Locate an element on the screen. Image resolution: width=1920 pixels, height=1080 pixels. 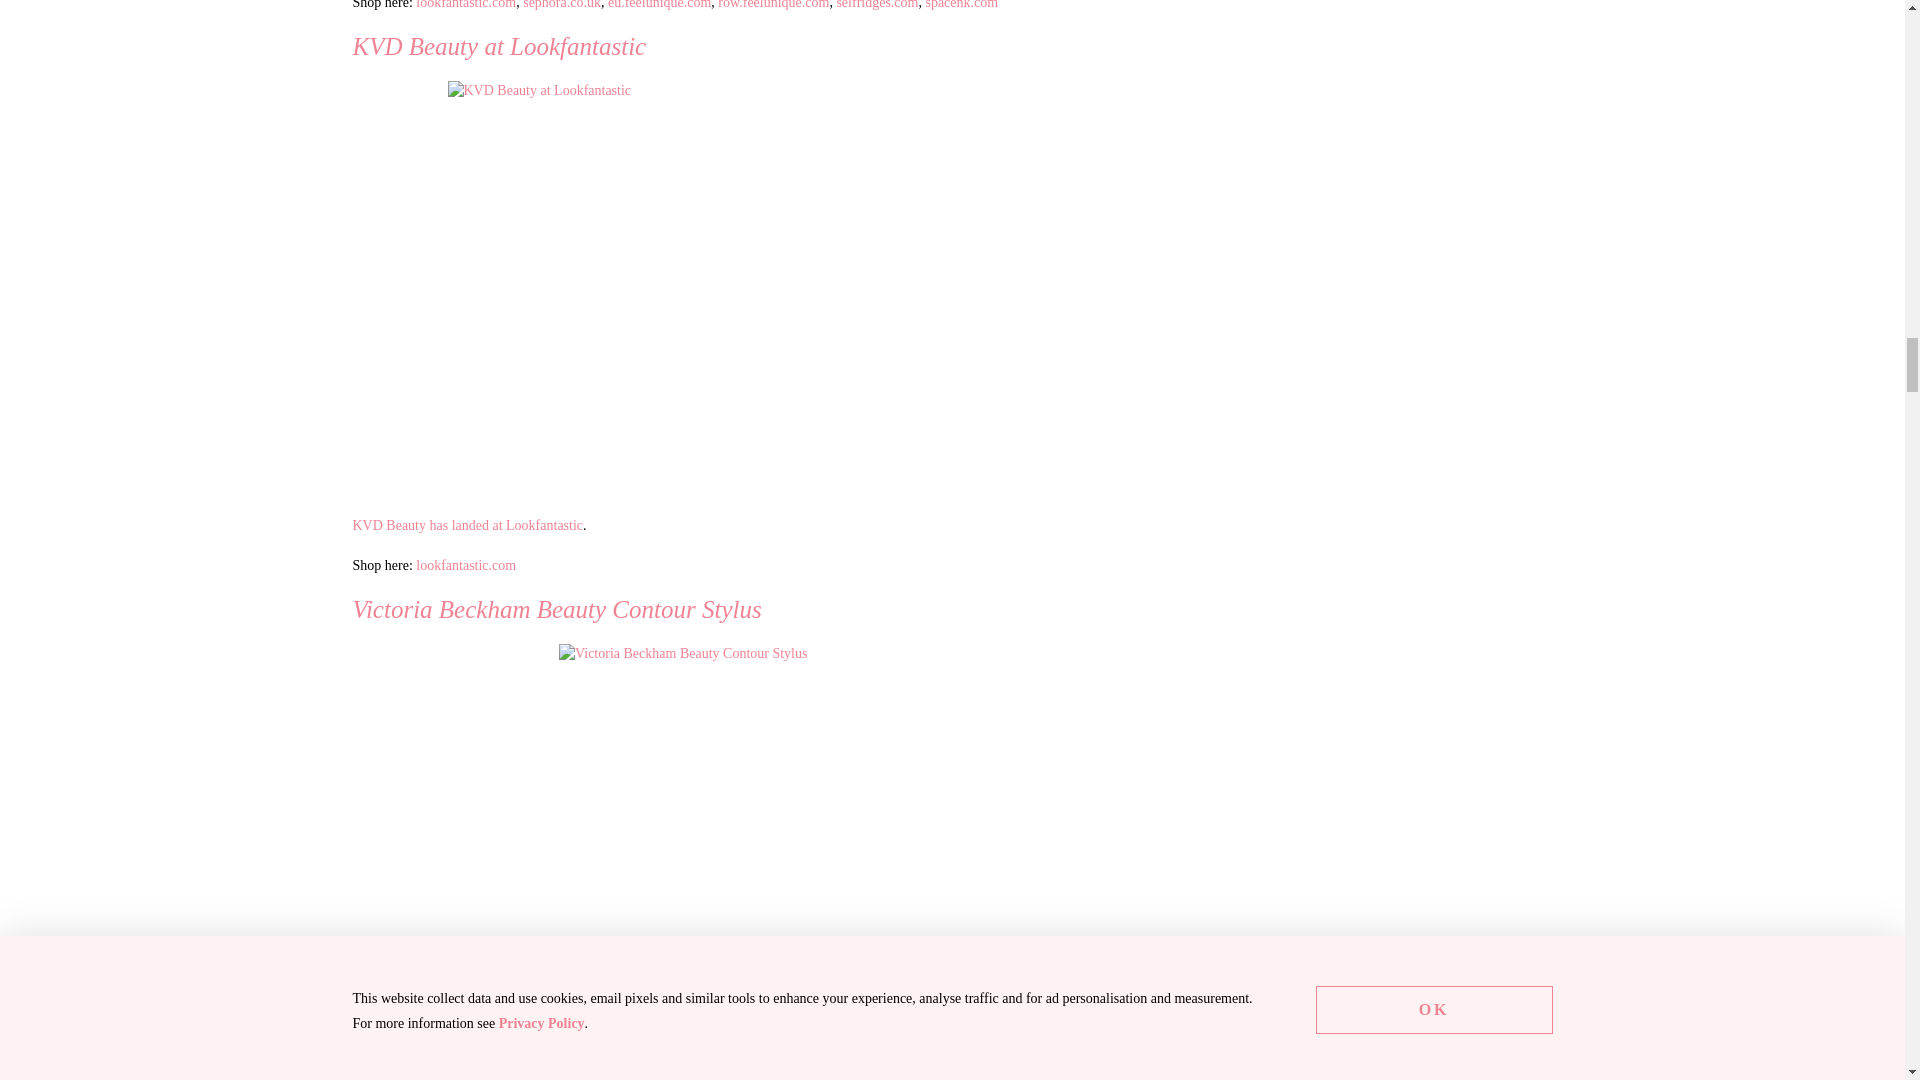
Victoria Beckham Beauty Contour Stylus is located at coordinates (808, 862).